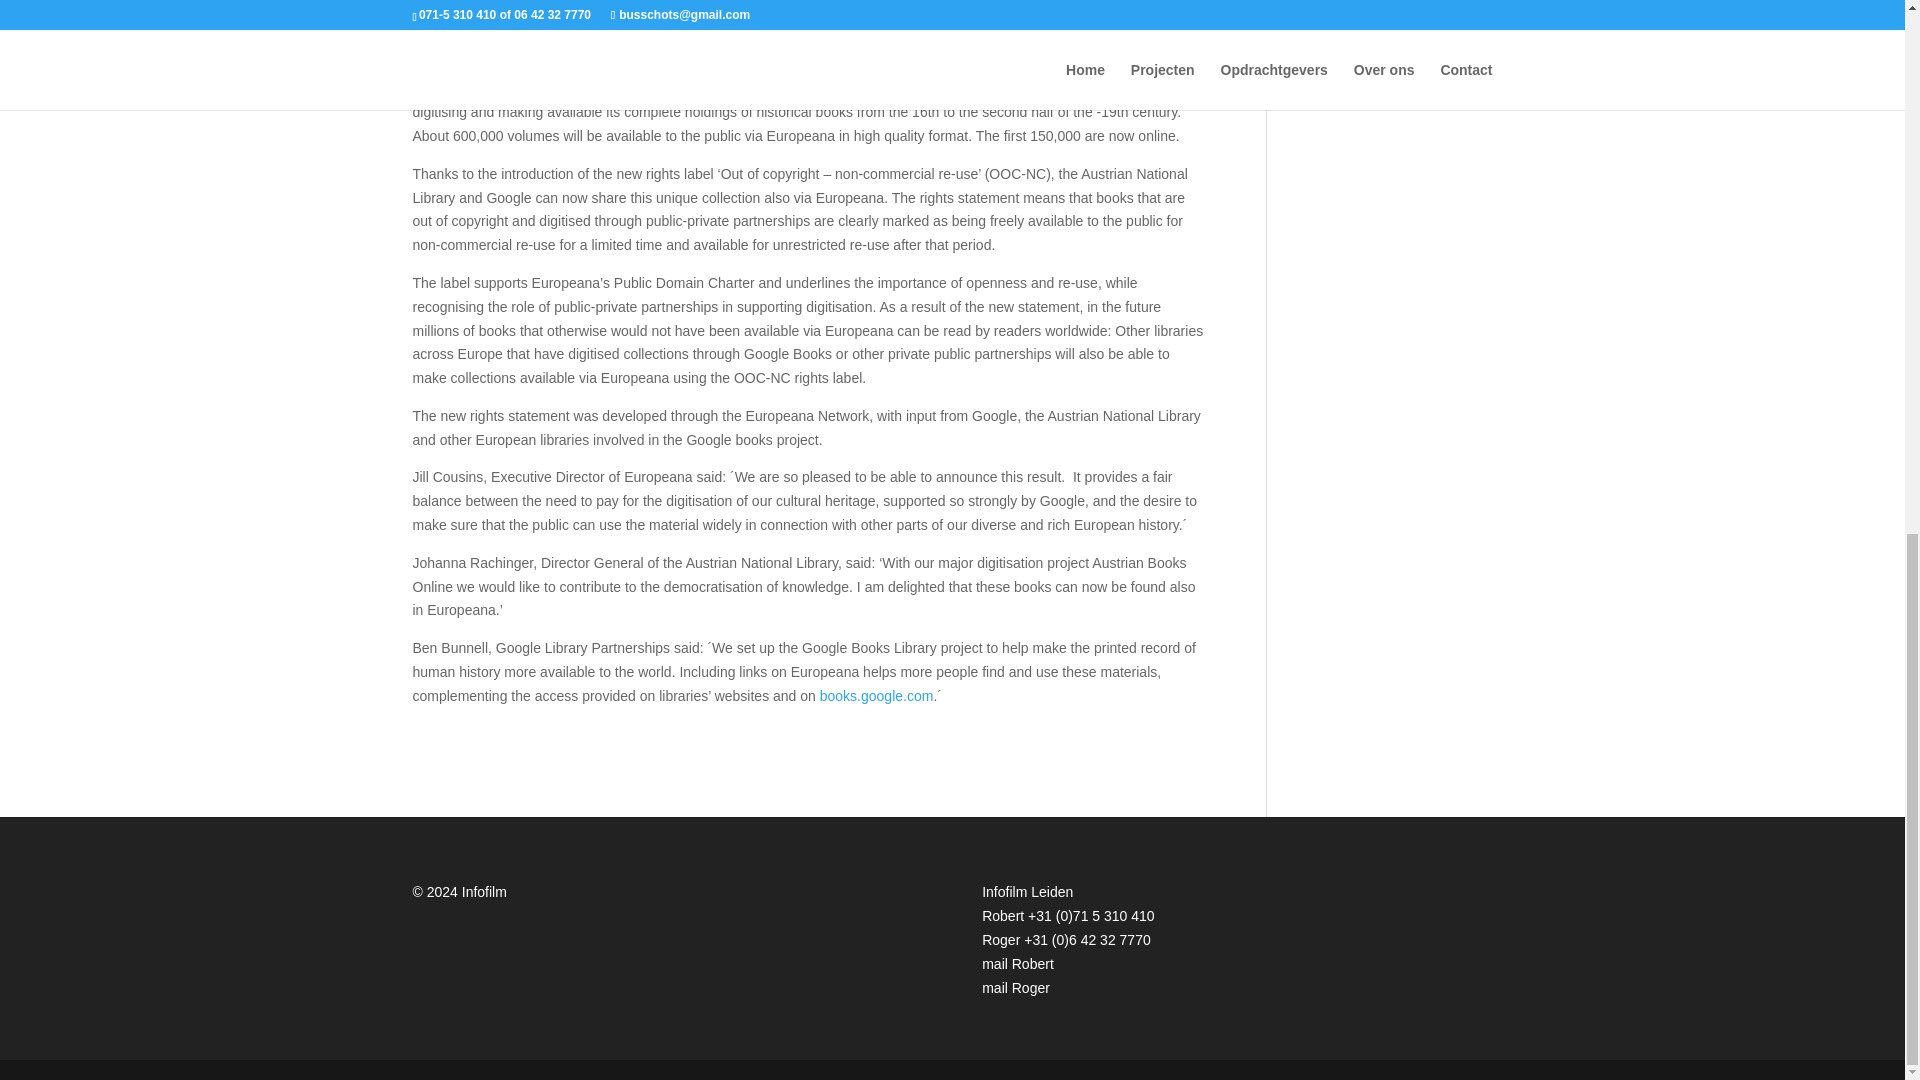  Describe the element at coordinates (1018, 964) in the screenshot. I see `mail Robert` at that location.